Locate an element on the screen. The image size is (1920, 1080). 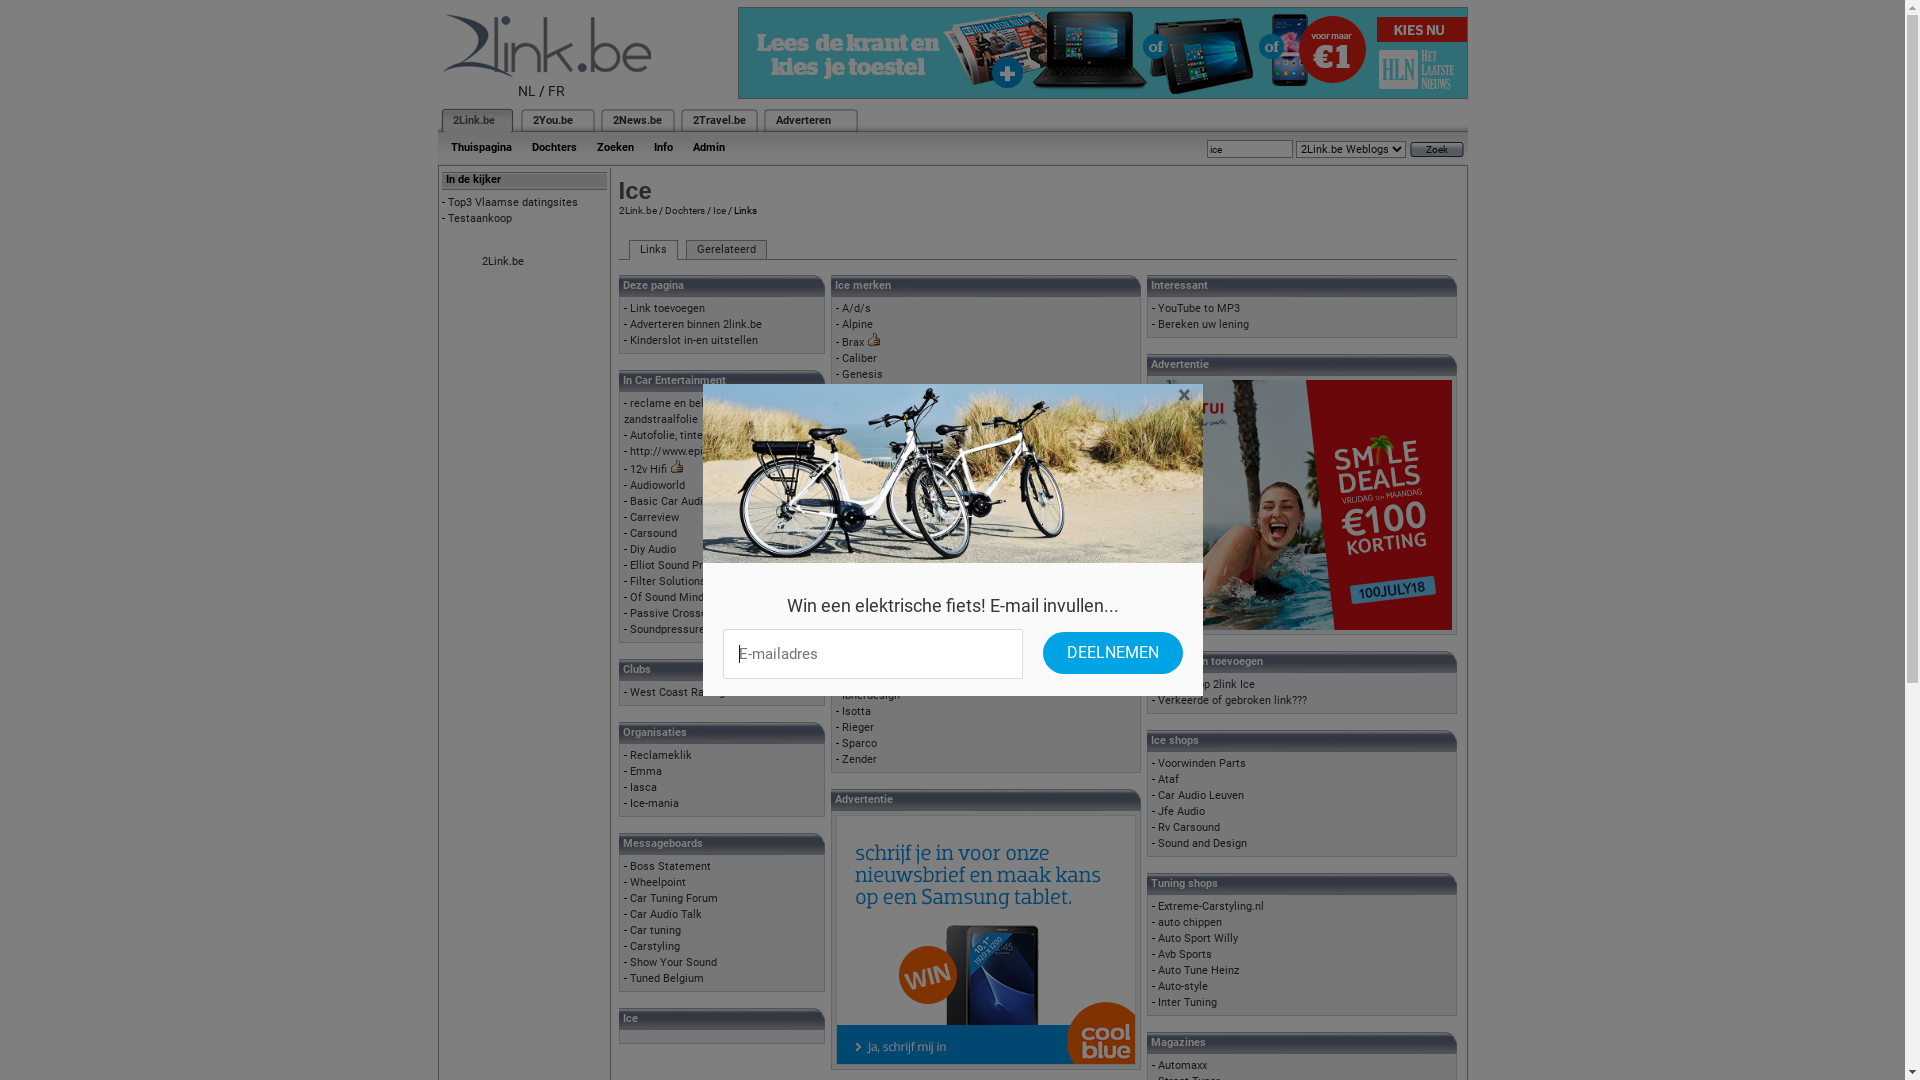
Autofolie, tinten van ramen is located at coordinates (697, 436).